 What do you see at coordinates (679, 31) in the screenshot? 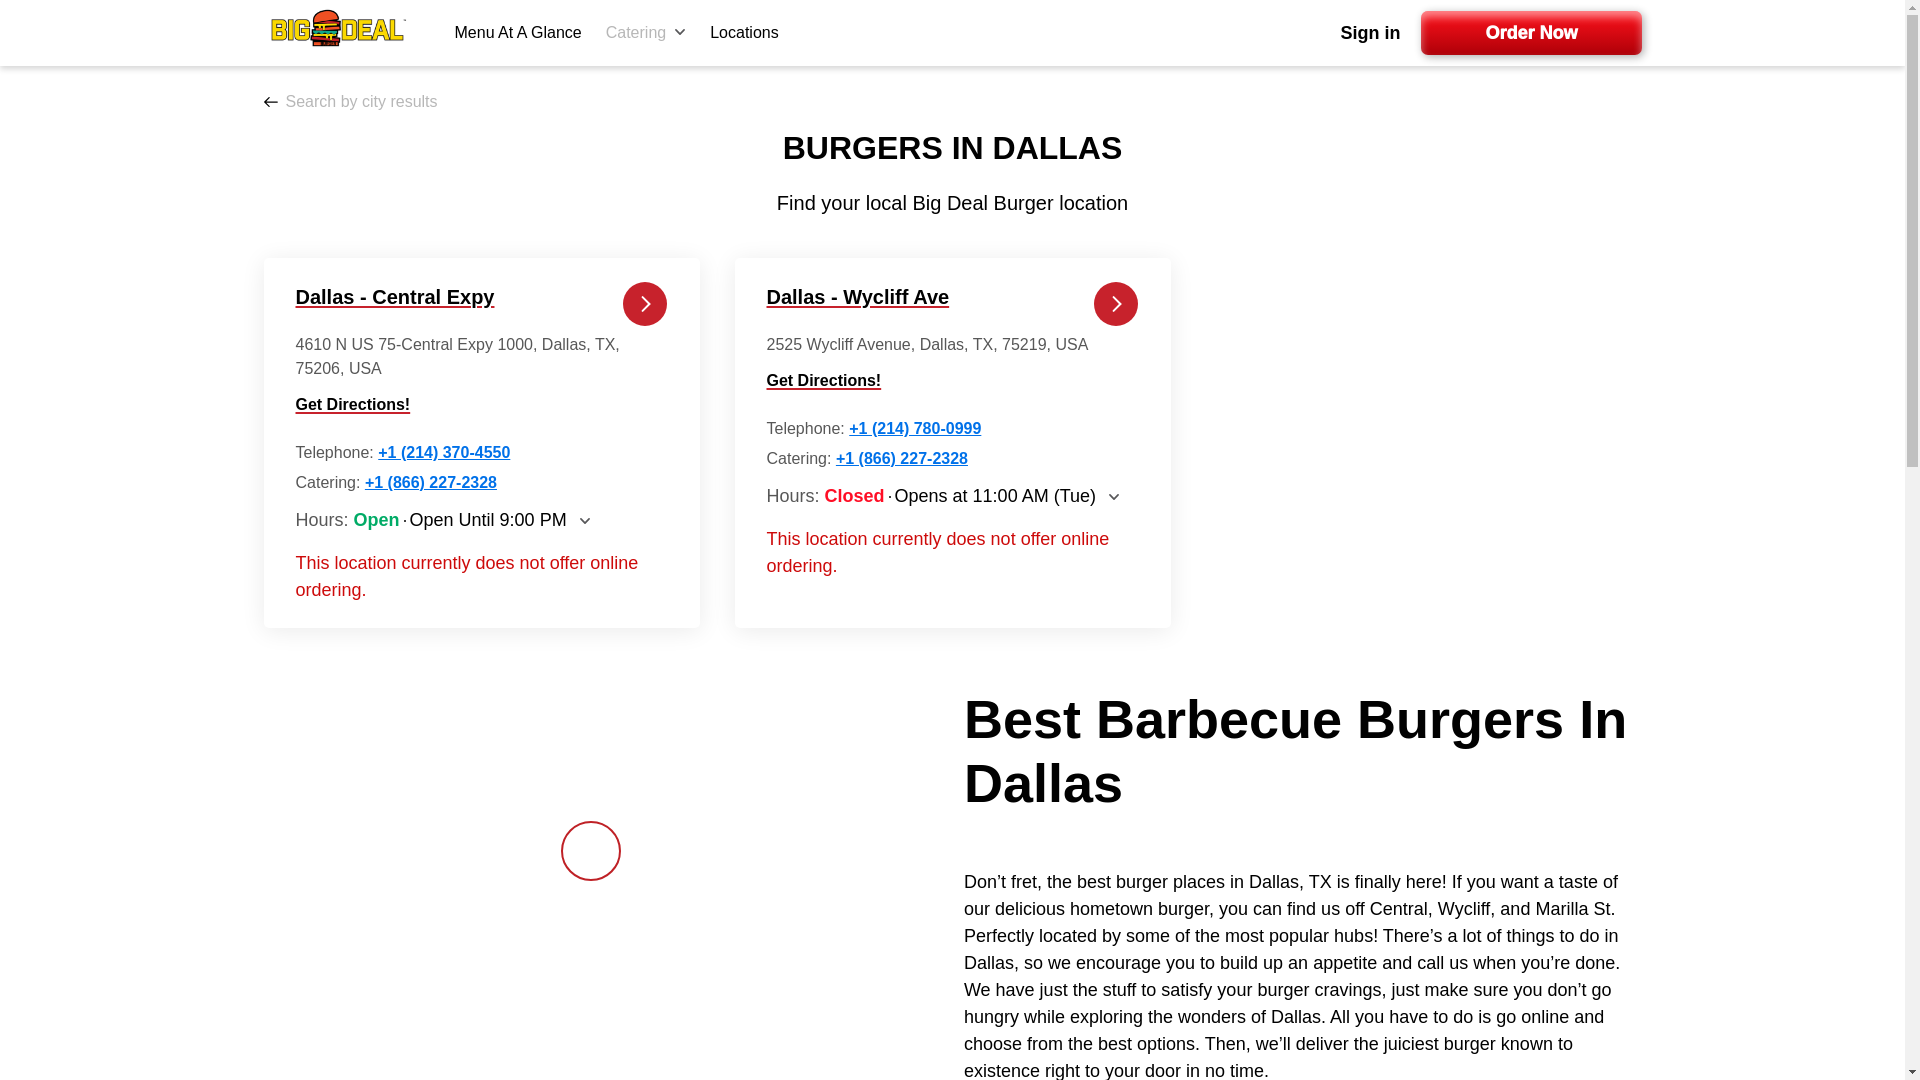
I see `arrow-icon` at bounding box center [679, 31].